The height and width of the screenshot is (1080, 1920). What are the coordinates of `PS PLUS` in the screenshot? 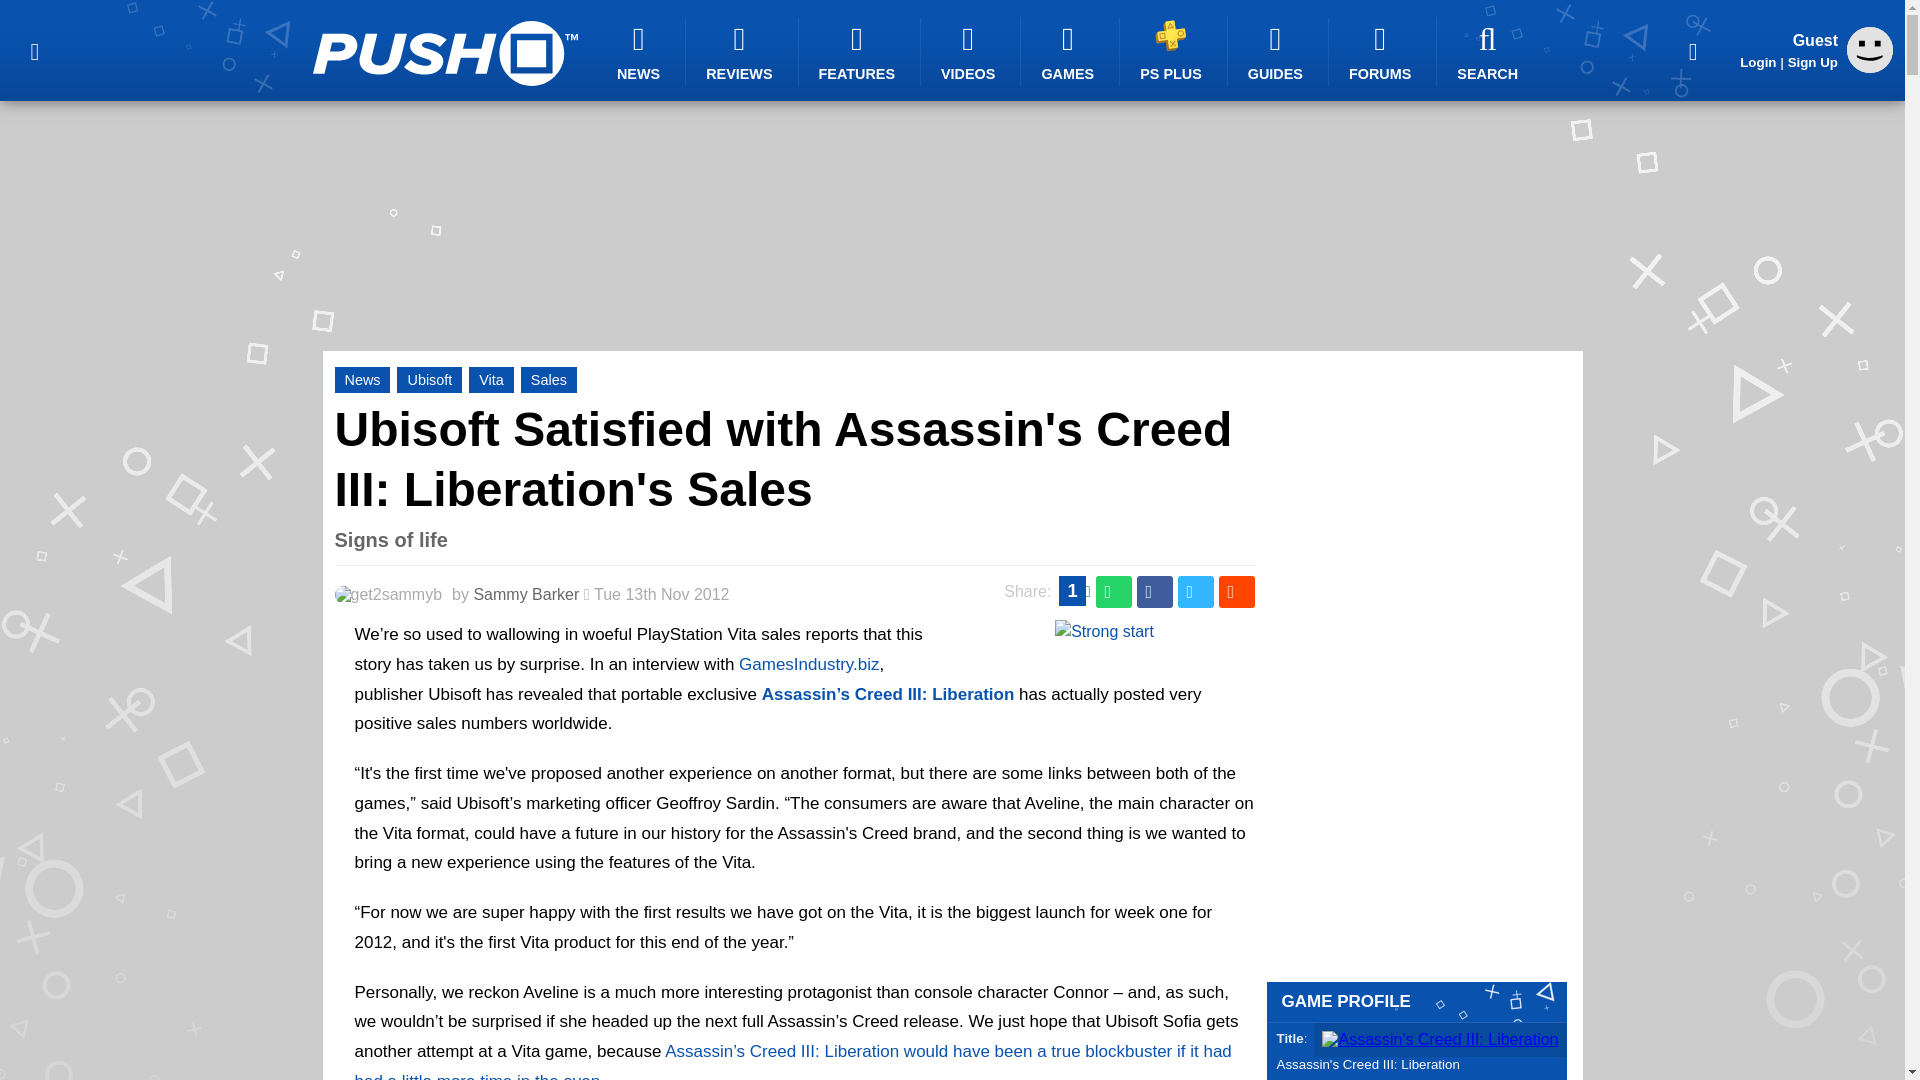 It's located at (1174, 50).